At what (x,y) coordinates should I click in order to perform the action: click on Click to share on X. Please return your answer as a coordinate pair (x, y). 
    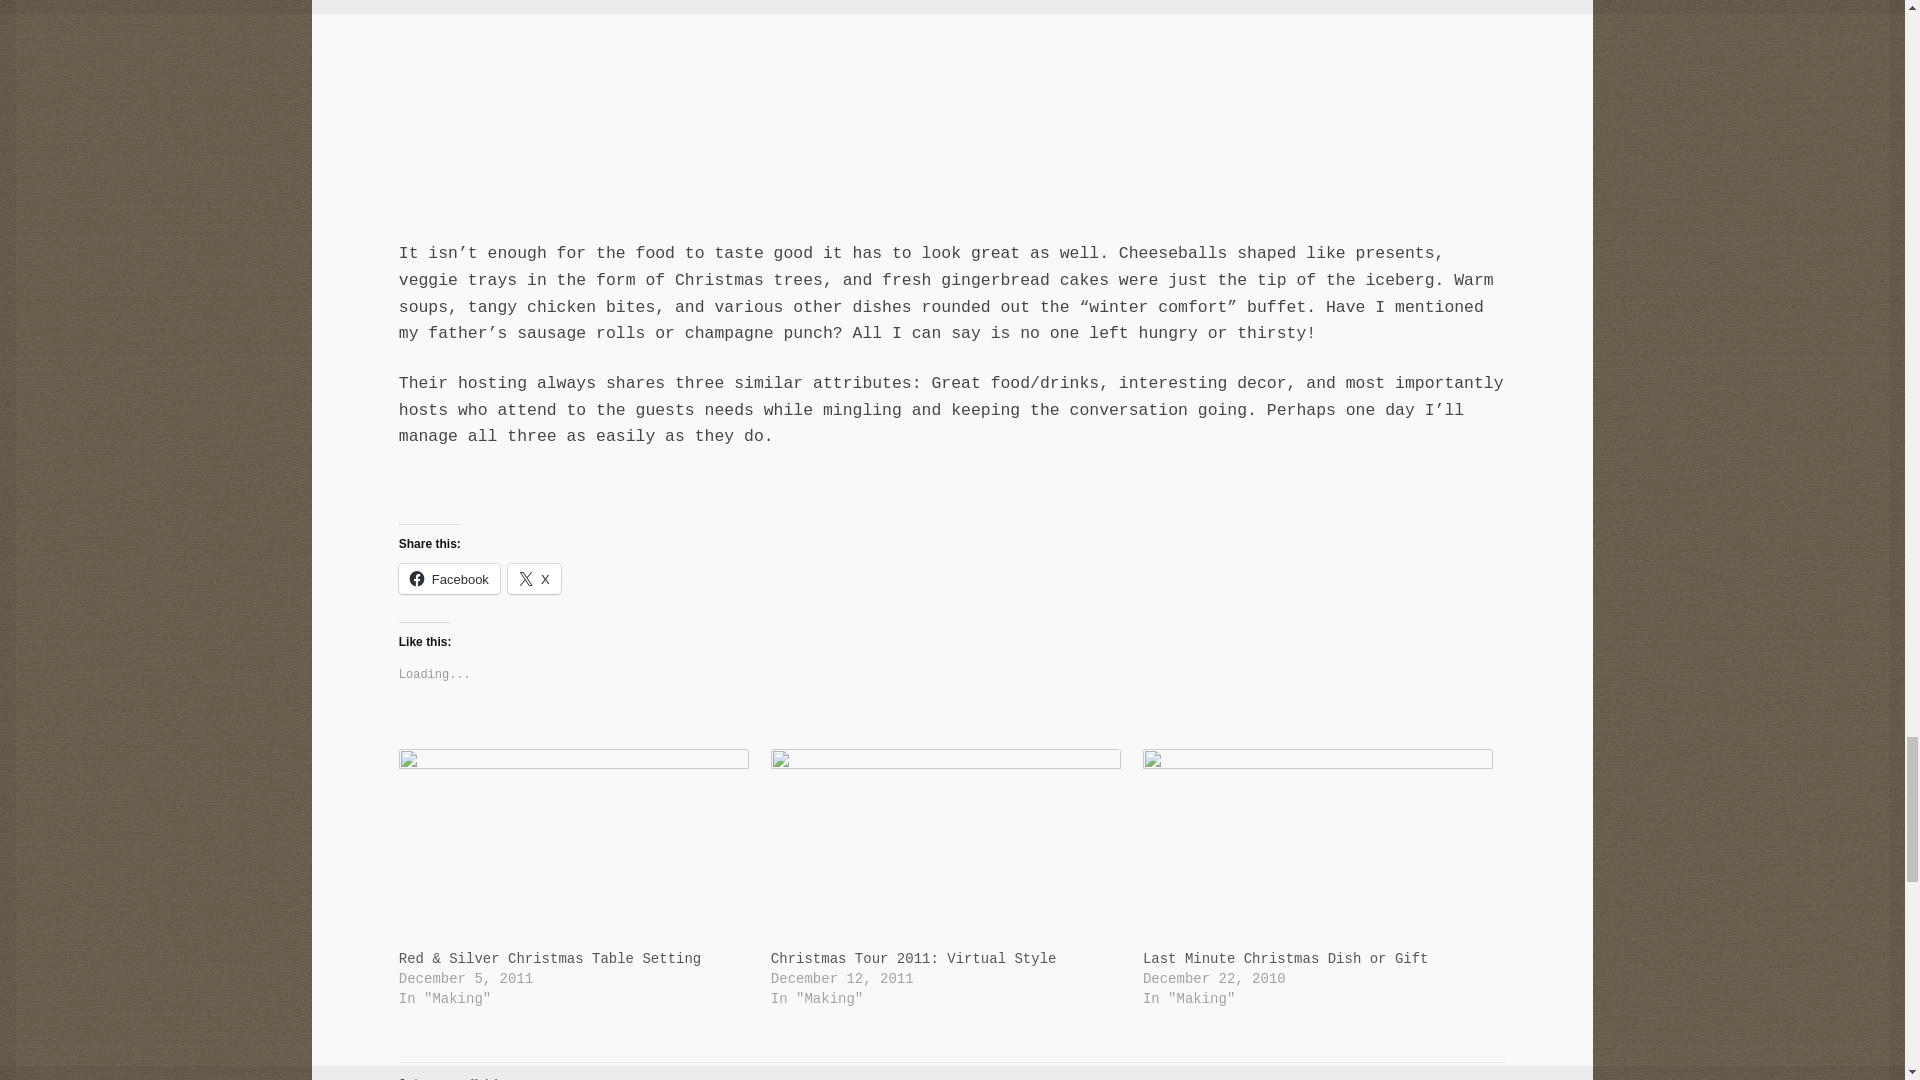
    Looking at the image, I should click on (534, 578).